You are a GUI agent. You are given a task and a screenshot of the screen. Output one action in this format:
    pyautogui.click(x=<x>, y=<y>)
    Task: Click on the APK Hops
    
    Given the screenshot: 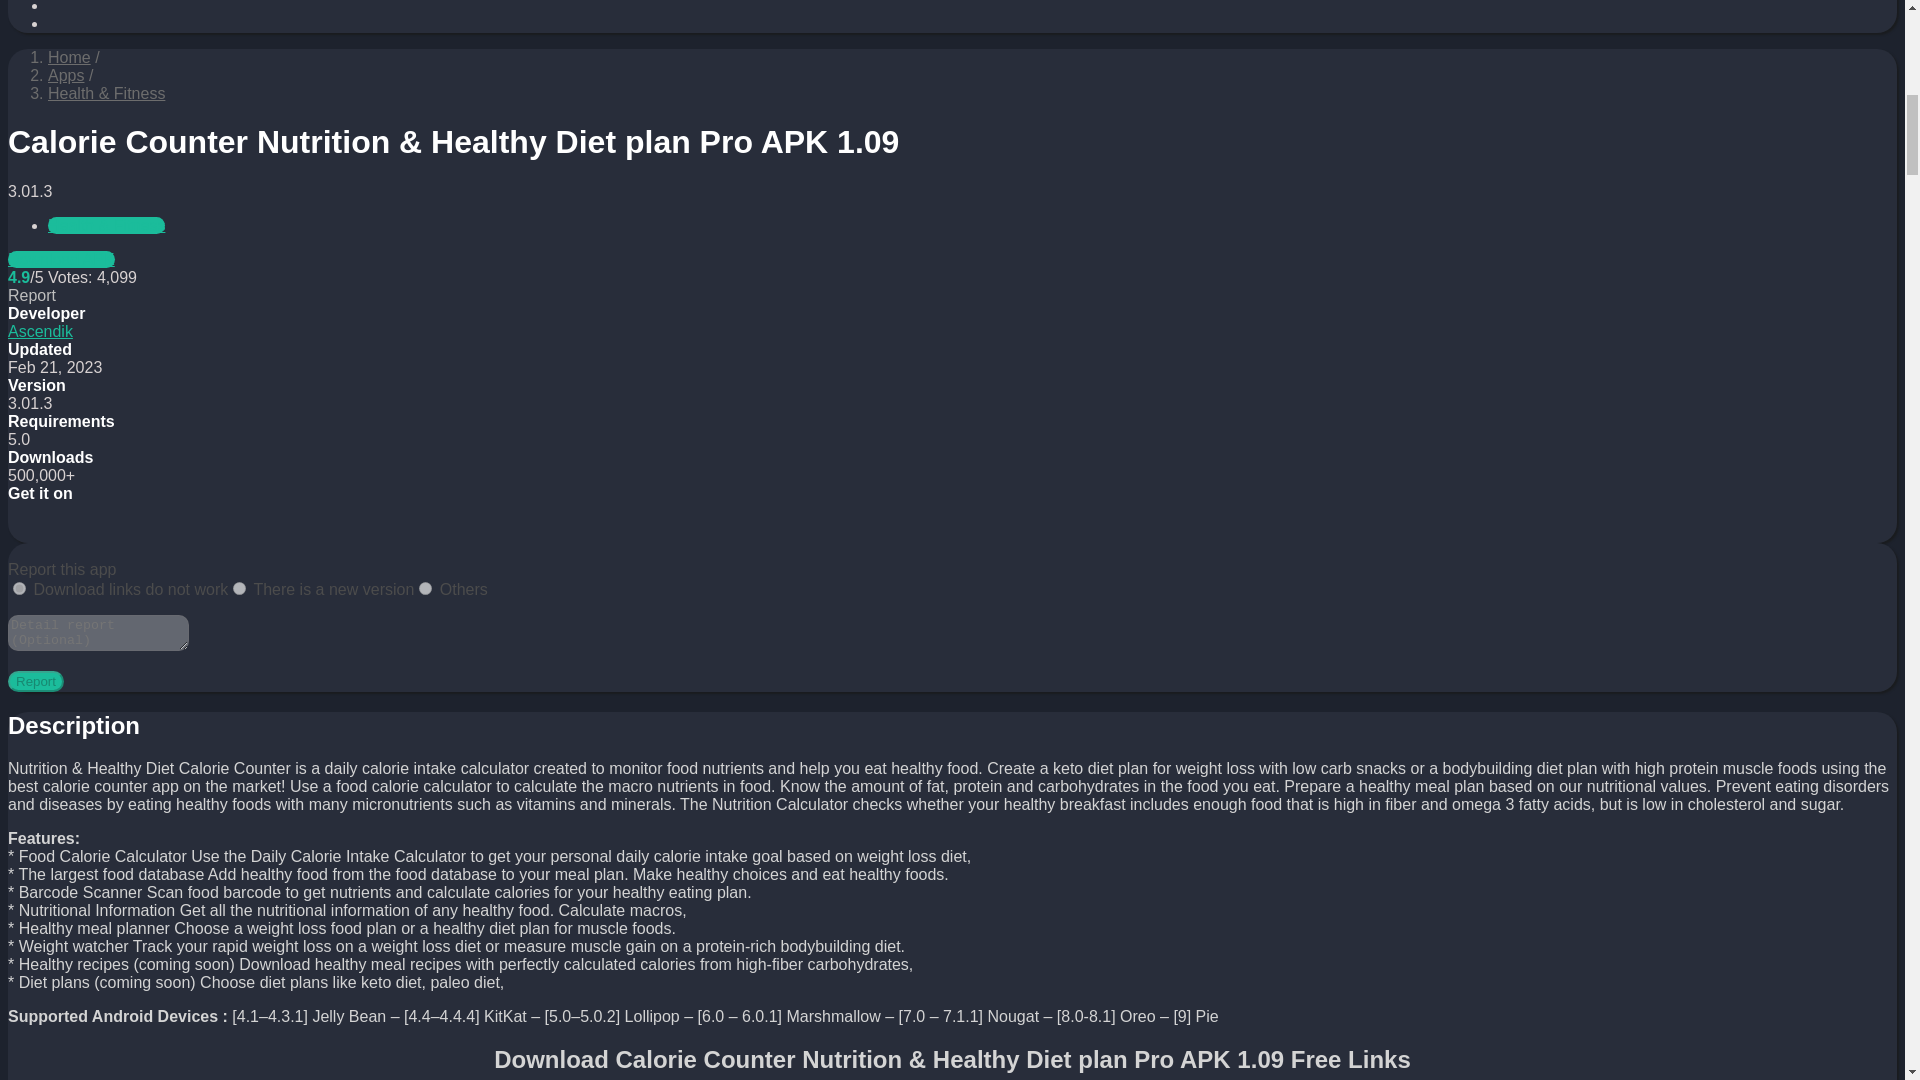 What is the action you would take?
    pyautogui.click(x=69, y=56)
    